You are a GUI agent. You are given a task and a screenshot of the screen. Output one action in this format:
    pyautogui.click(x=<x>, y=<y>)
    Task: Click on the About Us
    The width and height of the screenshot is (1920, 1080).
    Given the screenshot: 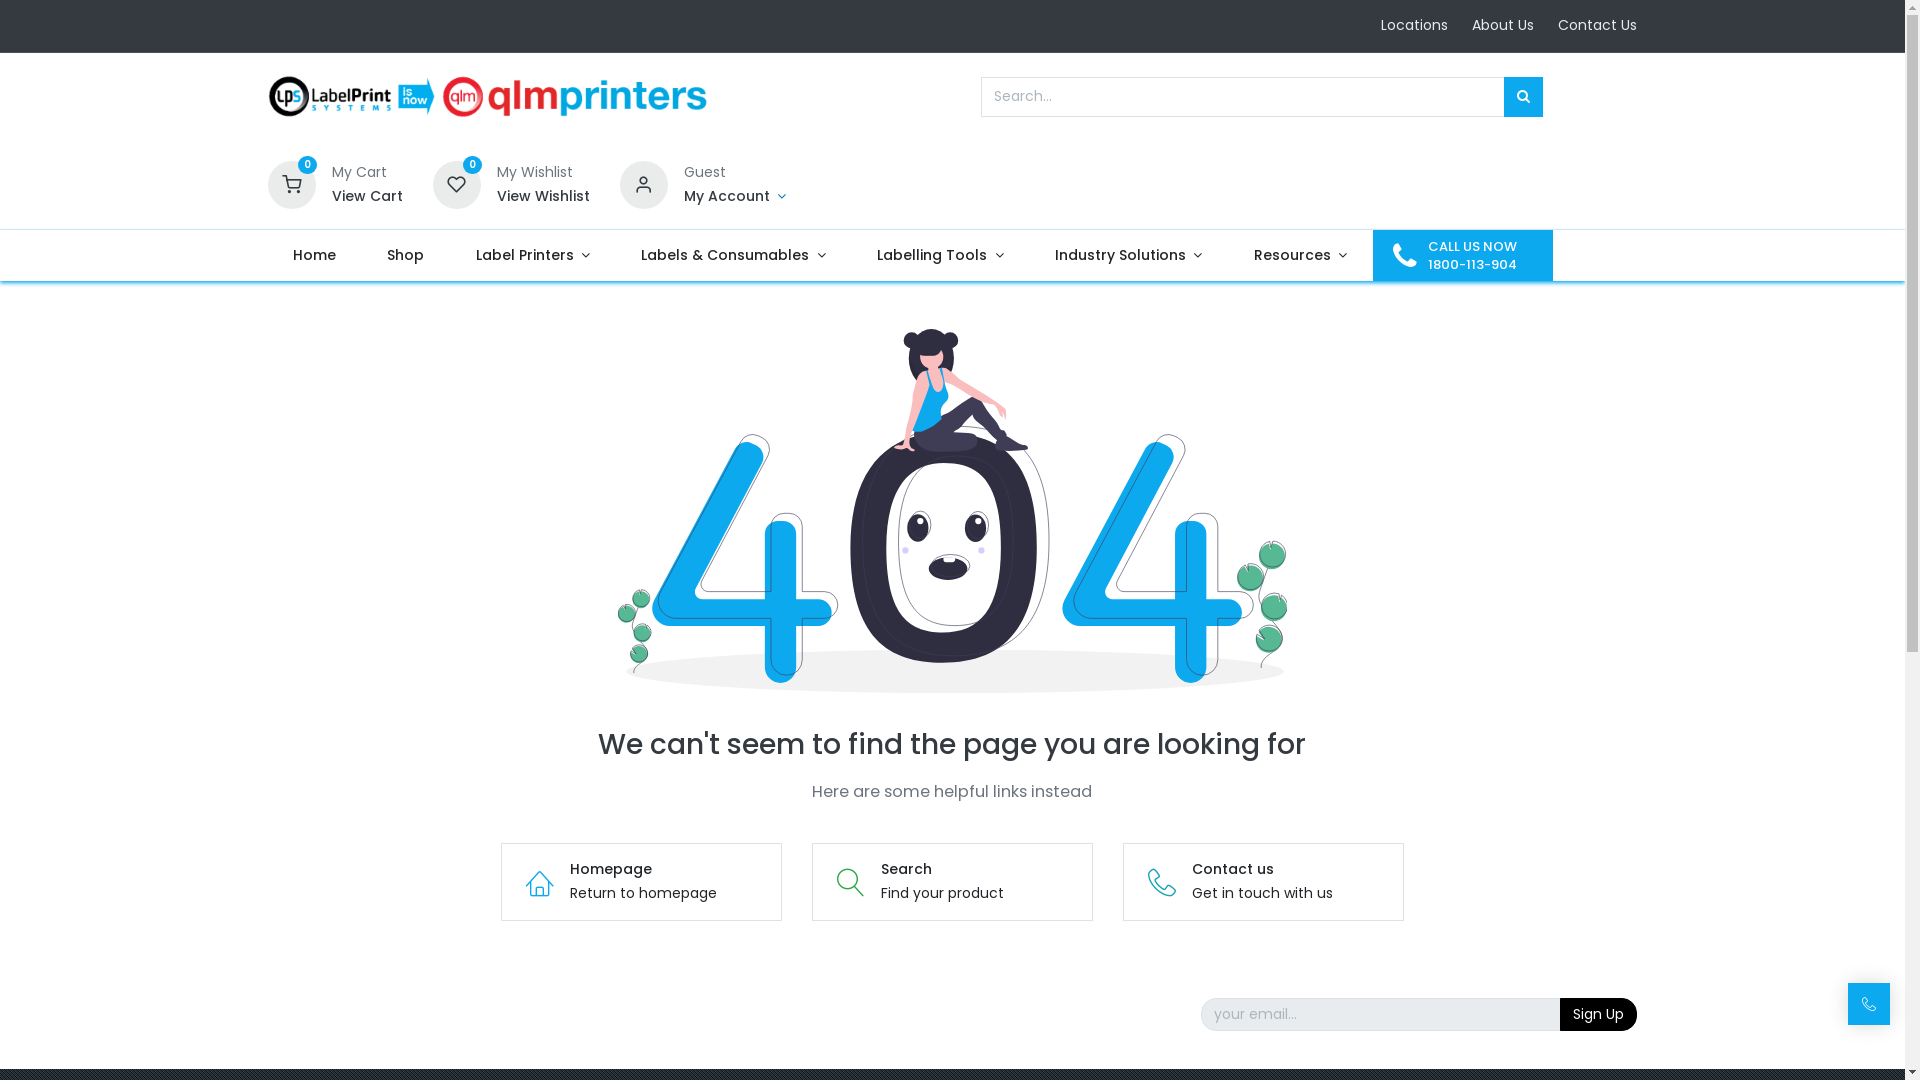 What is the action you would take?
    pyautogui.click(x=1503, y=25)
    